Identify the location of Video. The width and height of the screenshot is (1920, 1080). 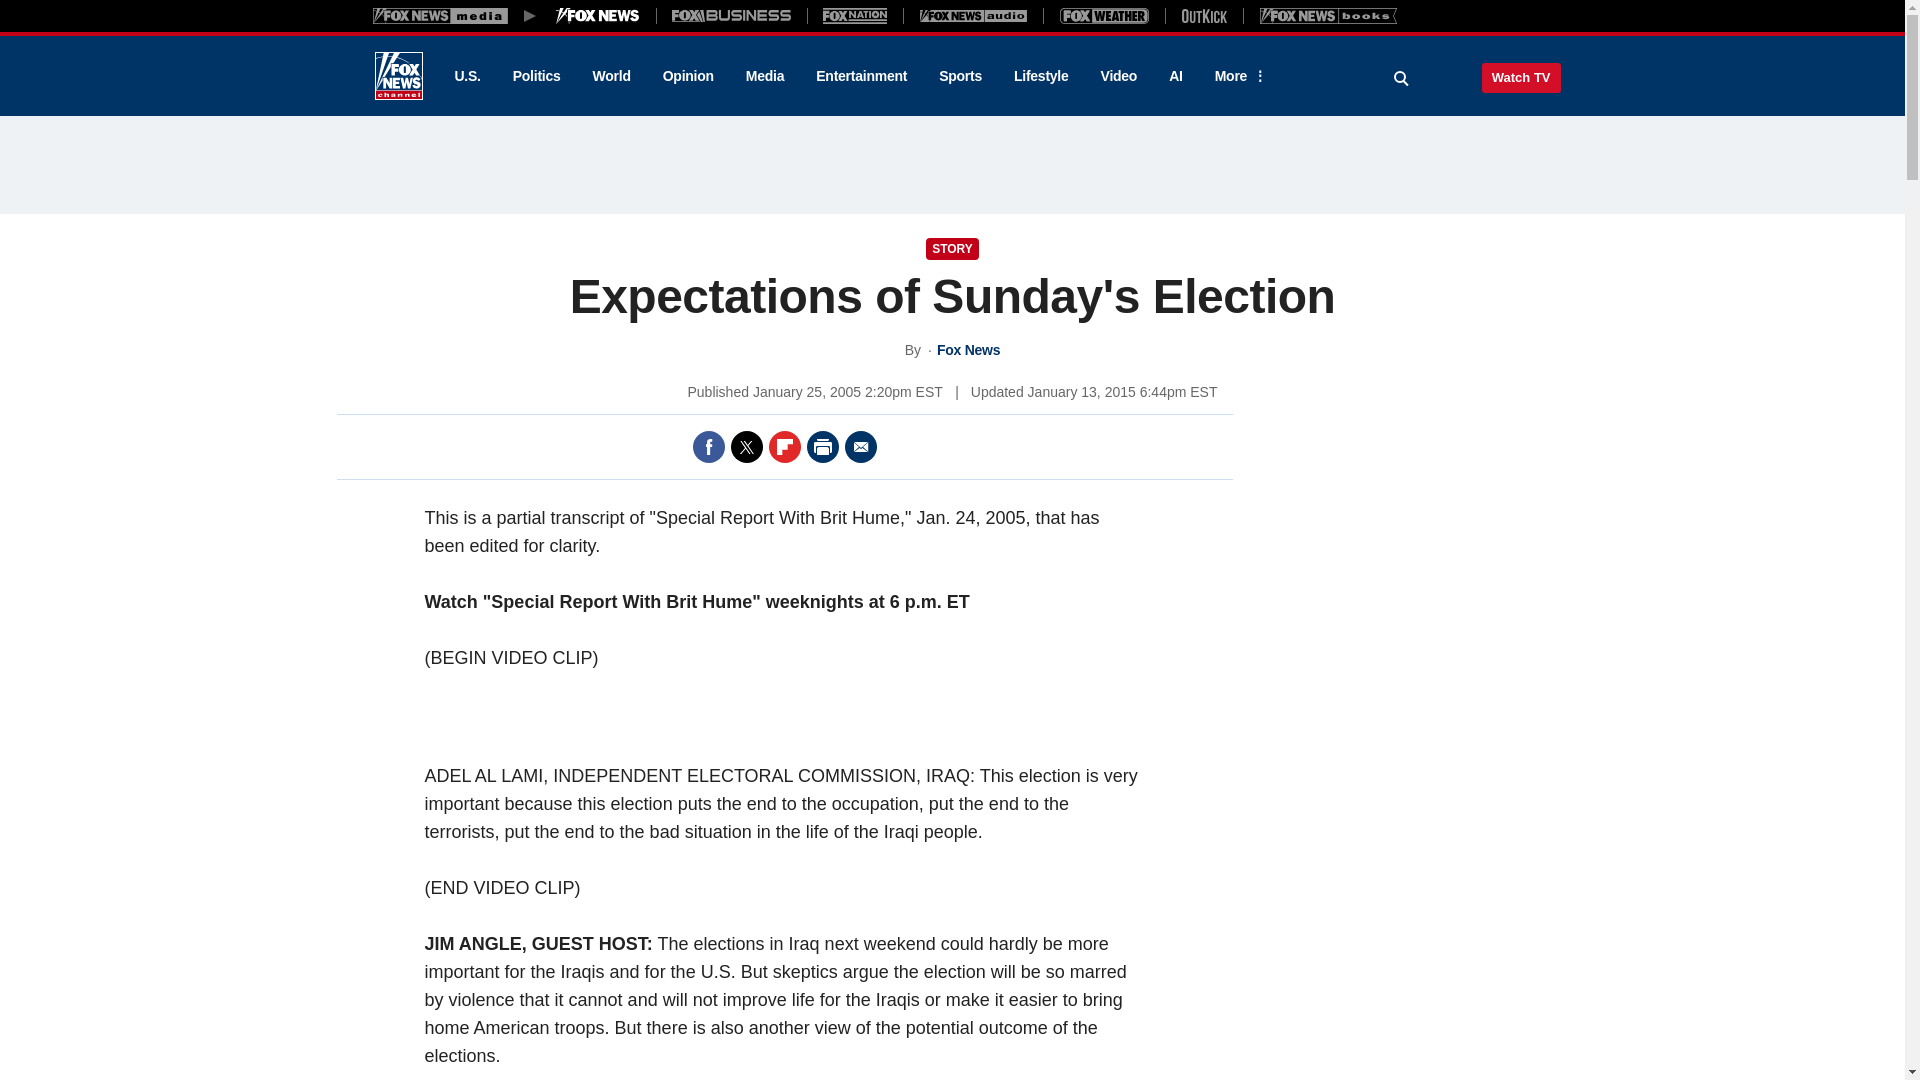
(1118, 76).